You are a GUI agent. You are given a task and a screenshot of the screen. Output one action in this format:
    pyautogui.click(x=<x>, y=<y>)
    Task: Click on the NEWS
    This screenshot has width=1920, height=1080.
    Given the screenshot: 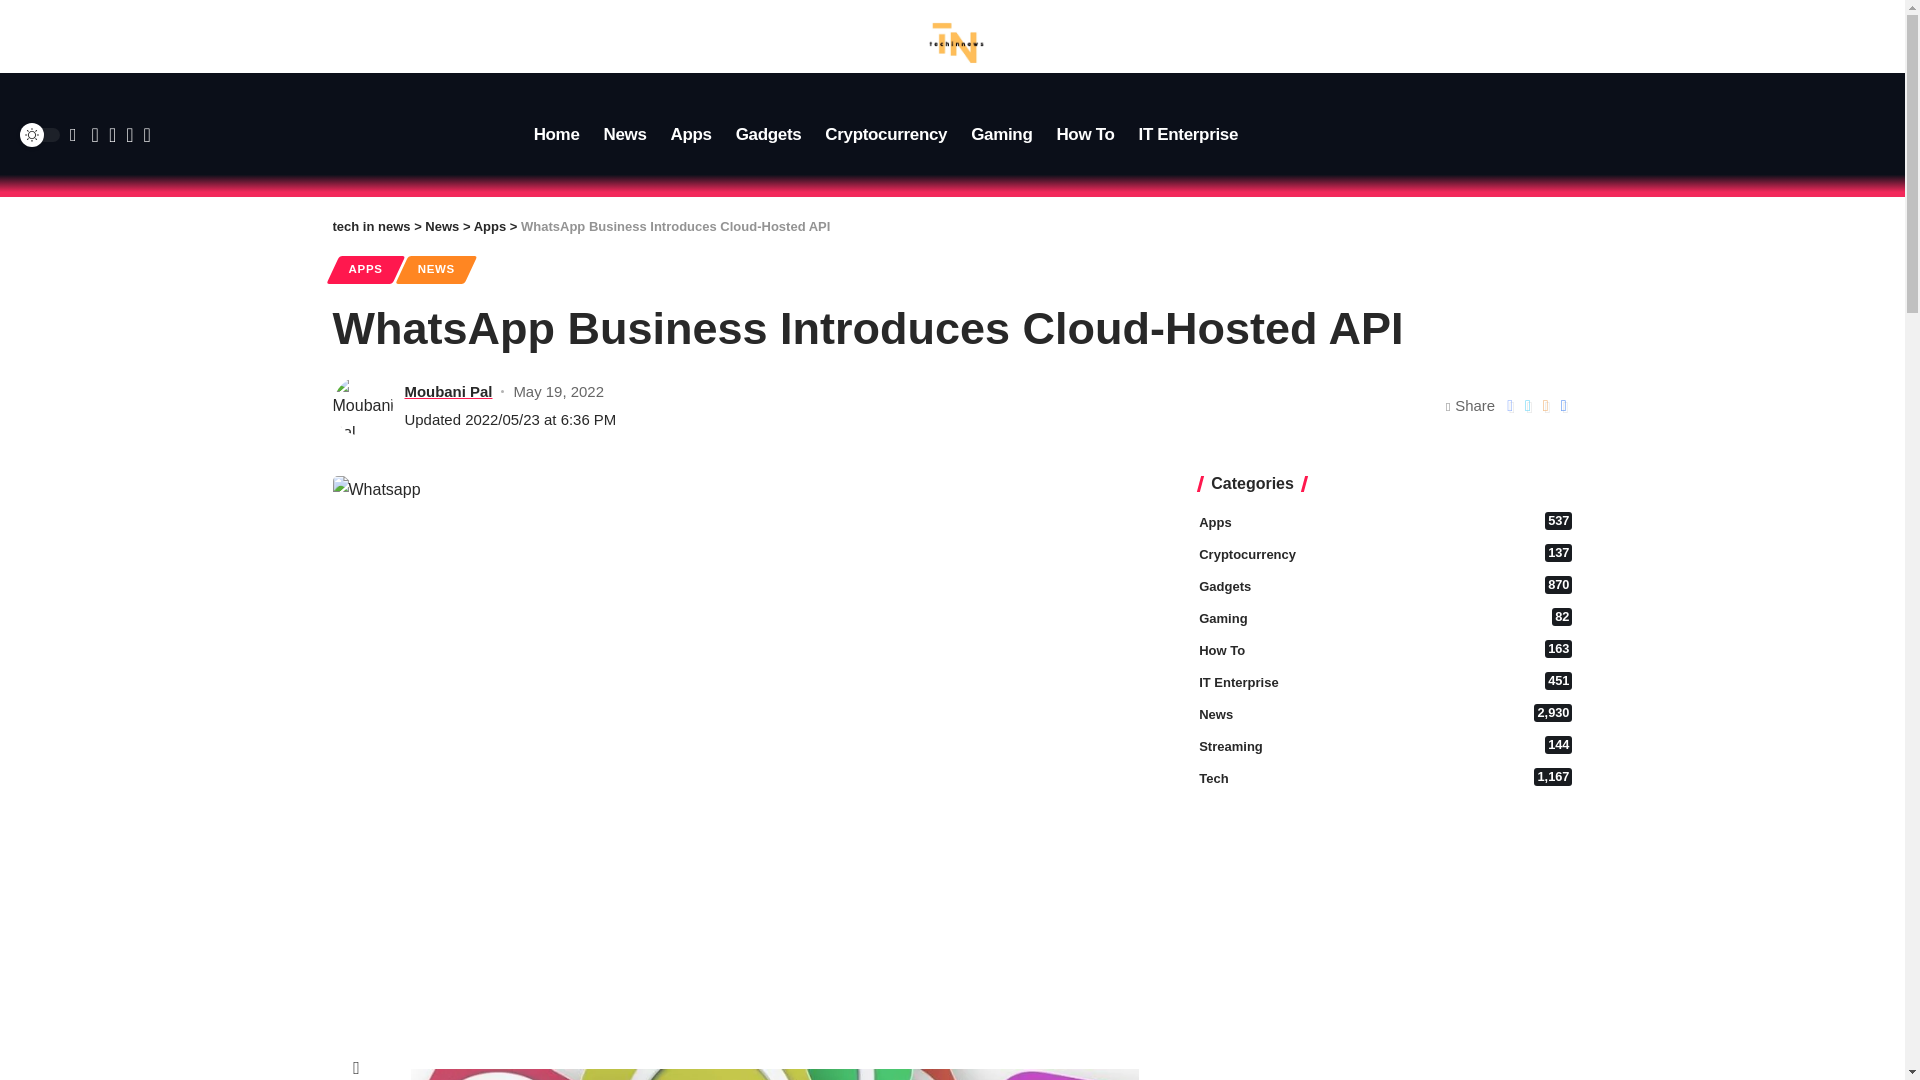 What is the action you would take?
    pyautogui.click(x=441, y=226)
    